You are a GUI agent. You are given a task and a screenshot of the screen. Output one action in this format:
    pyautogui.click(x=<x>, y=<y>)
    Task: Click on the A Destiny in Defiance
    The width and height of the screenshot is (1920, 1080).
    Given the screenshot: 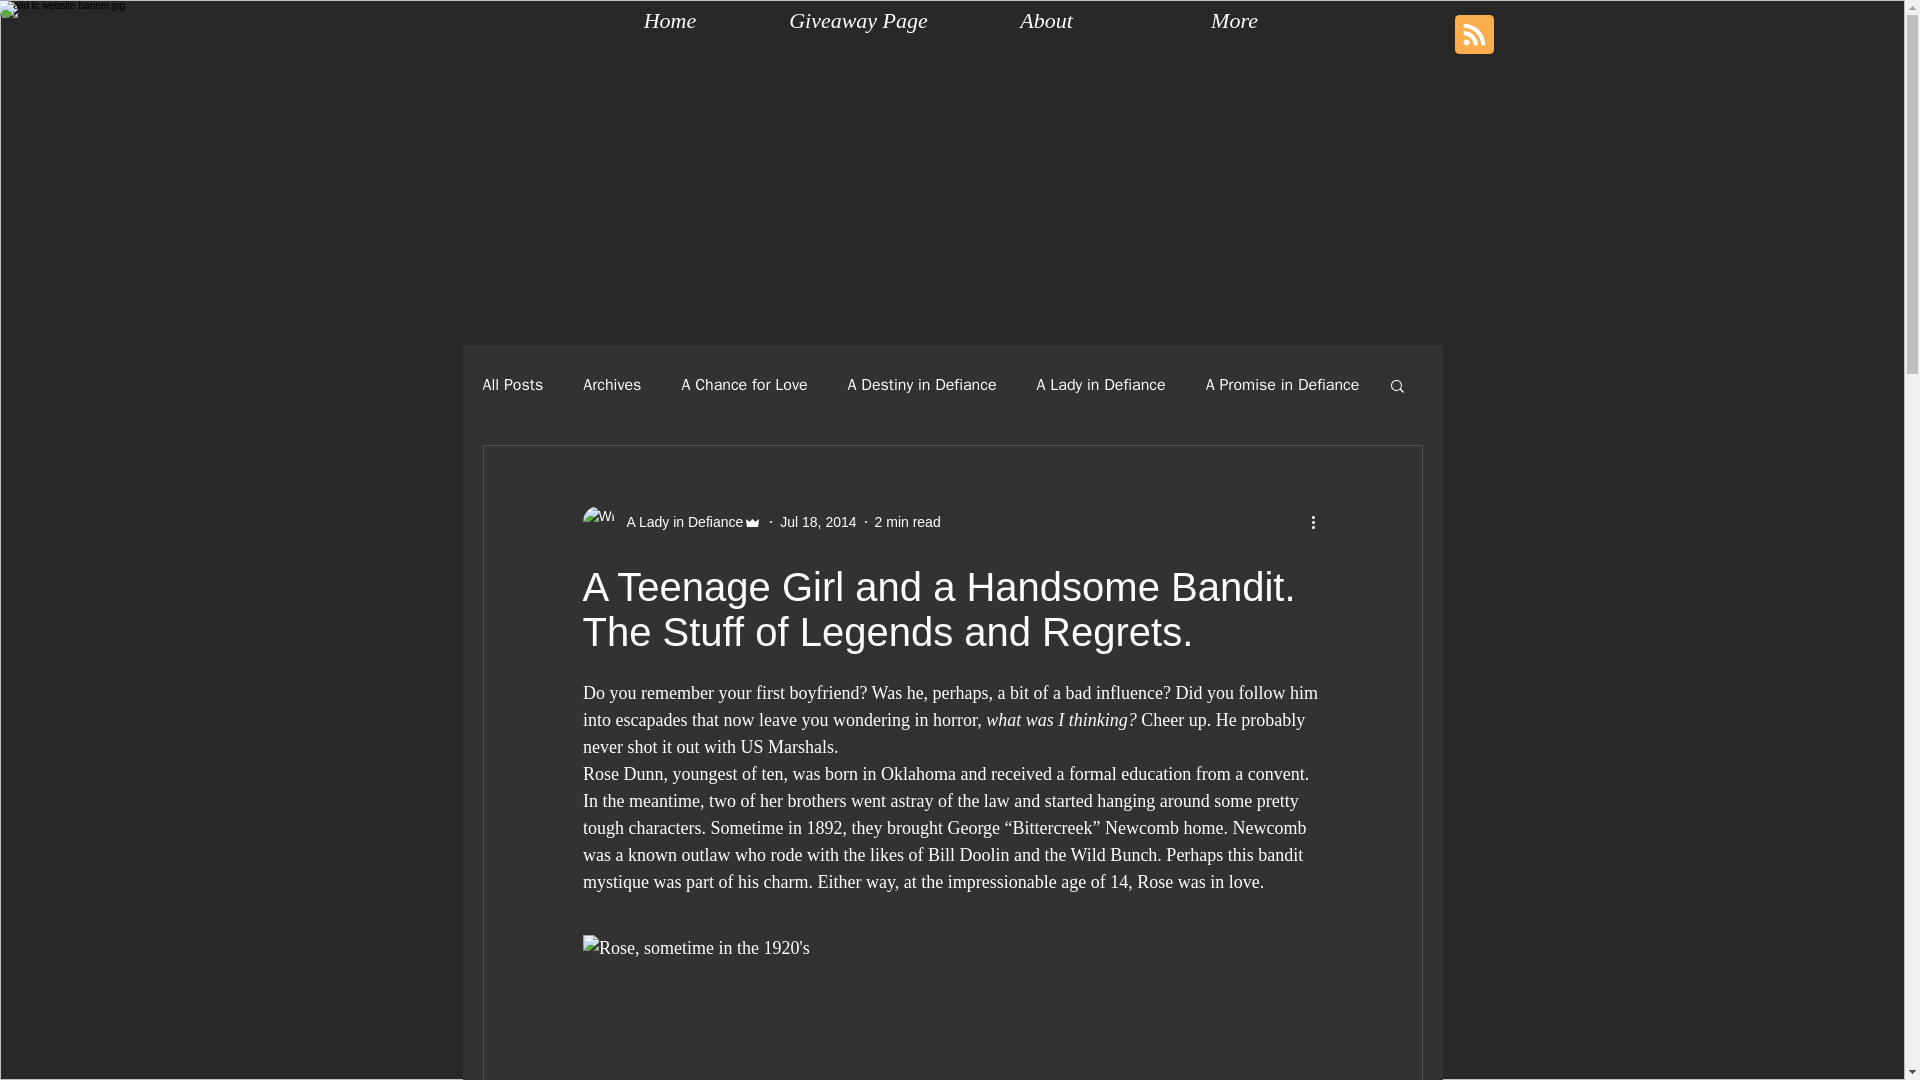 What is the action you would take?
    pyautogui.click(x=922, y=384)
    